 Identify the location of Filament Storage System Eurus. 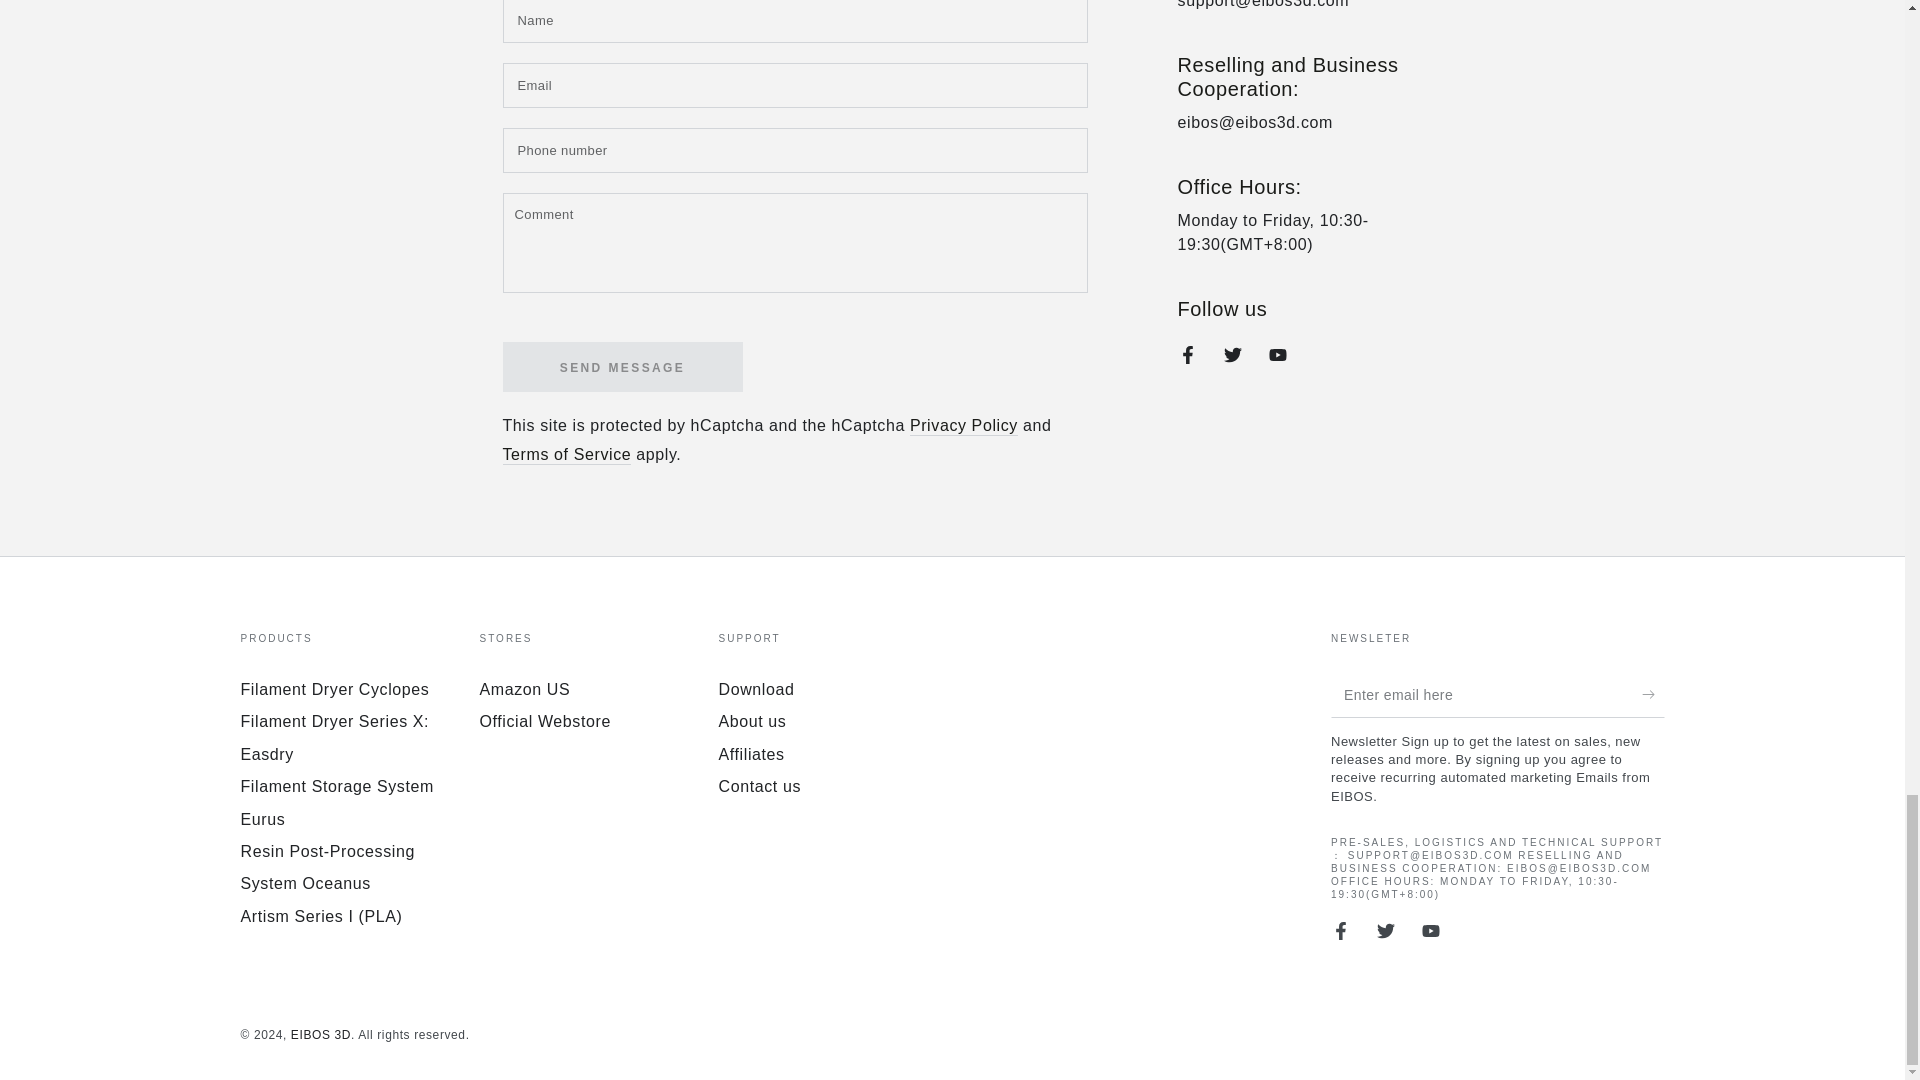
(336, 802).